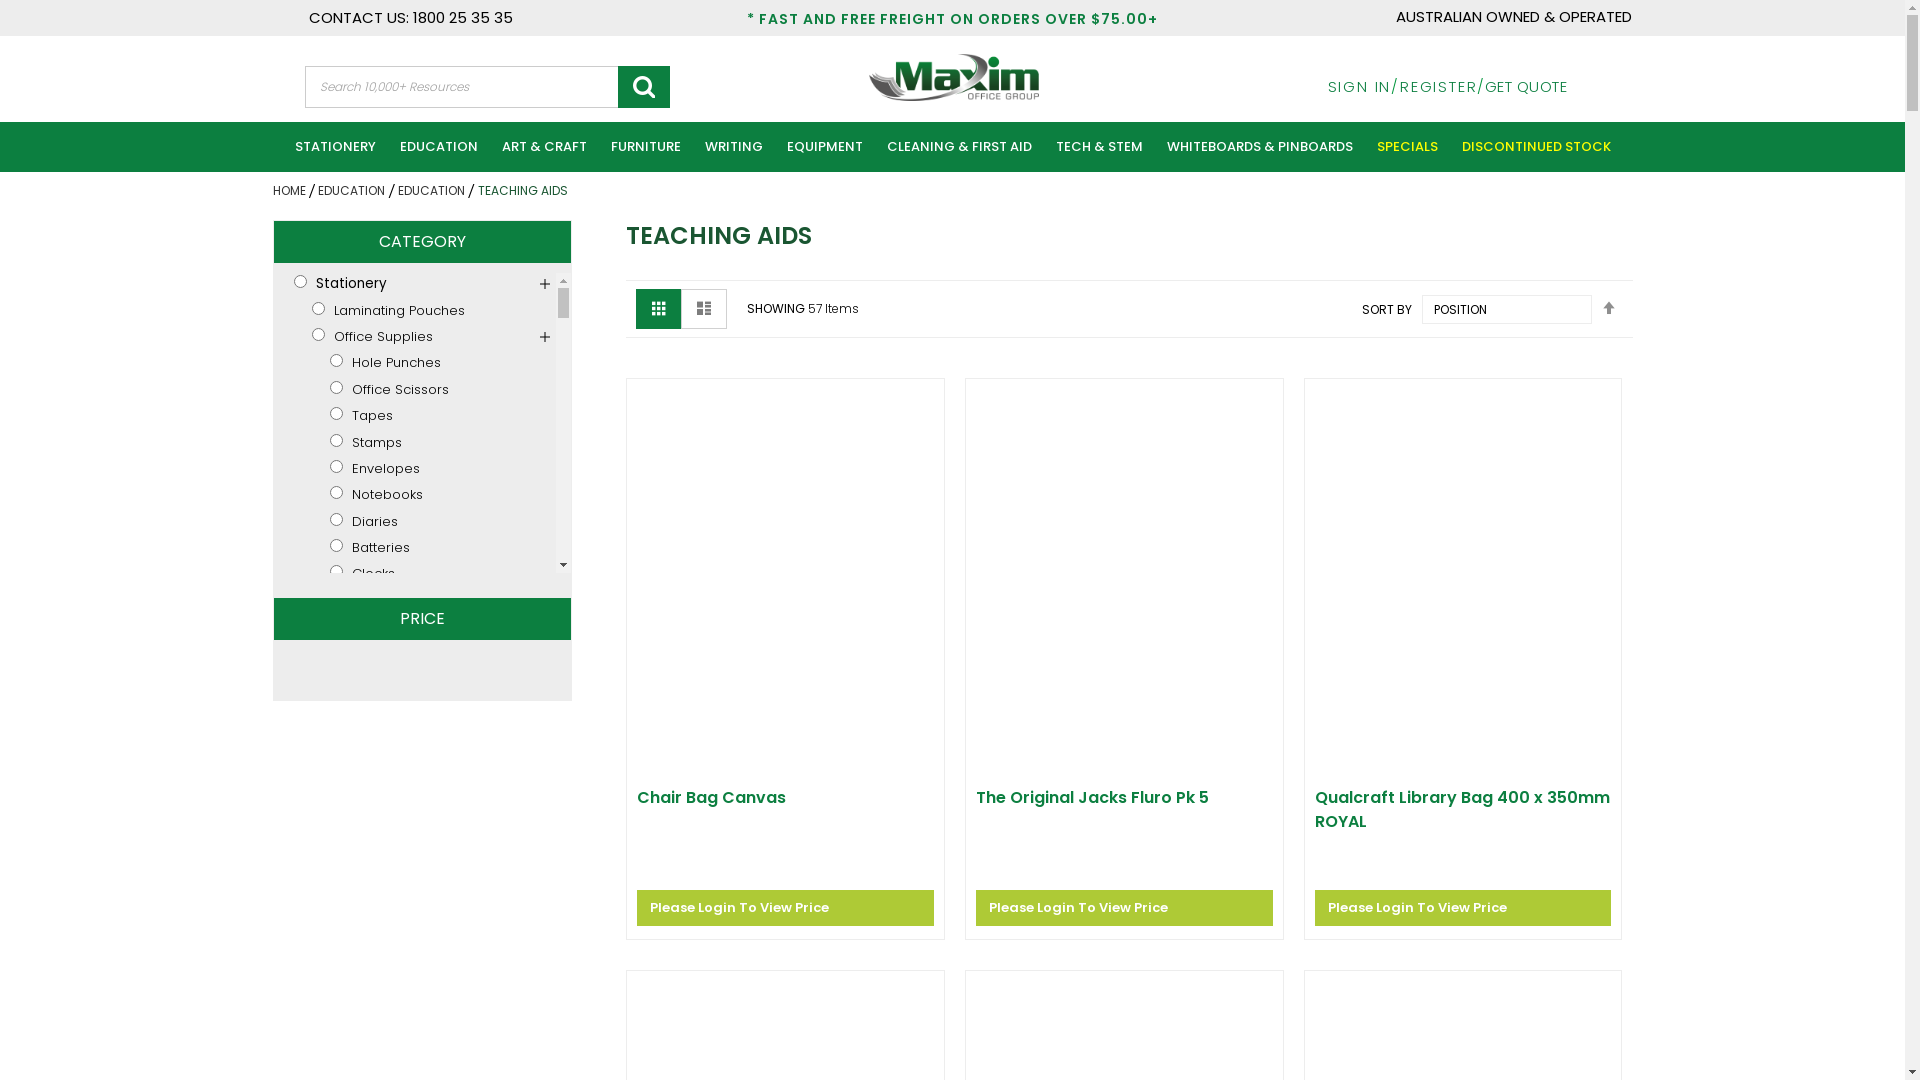 The image size is (1920, 1080). What do you see at coordinates (397, 18) in the screenshot?
I see `CONTACT US: 1800 25 35 35` at bounding box center [397, 18].